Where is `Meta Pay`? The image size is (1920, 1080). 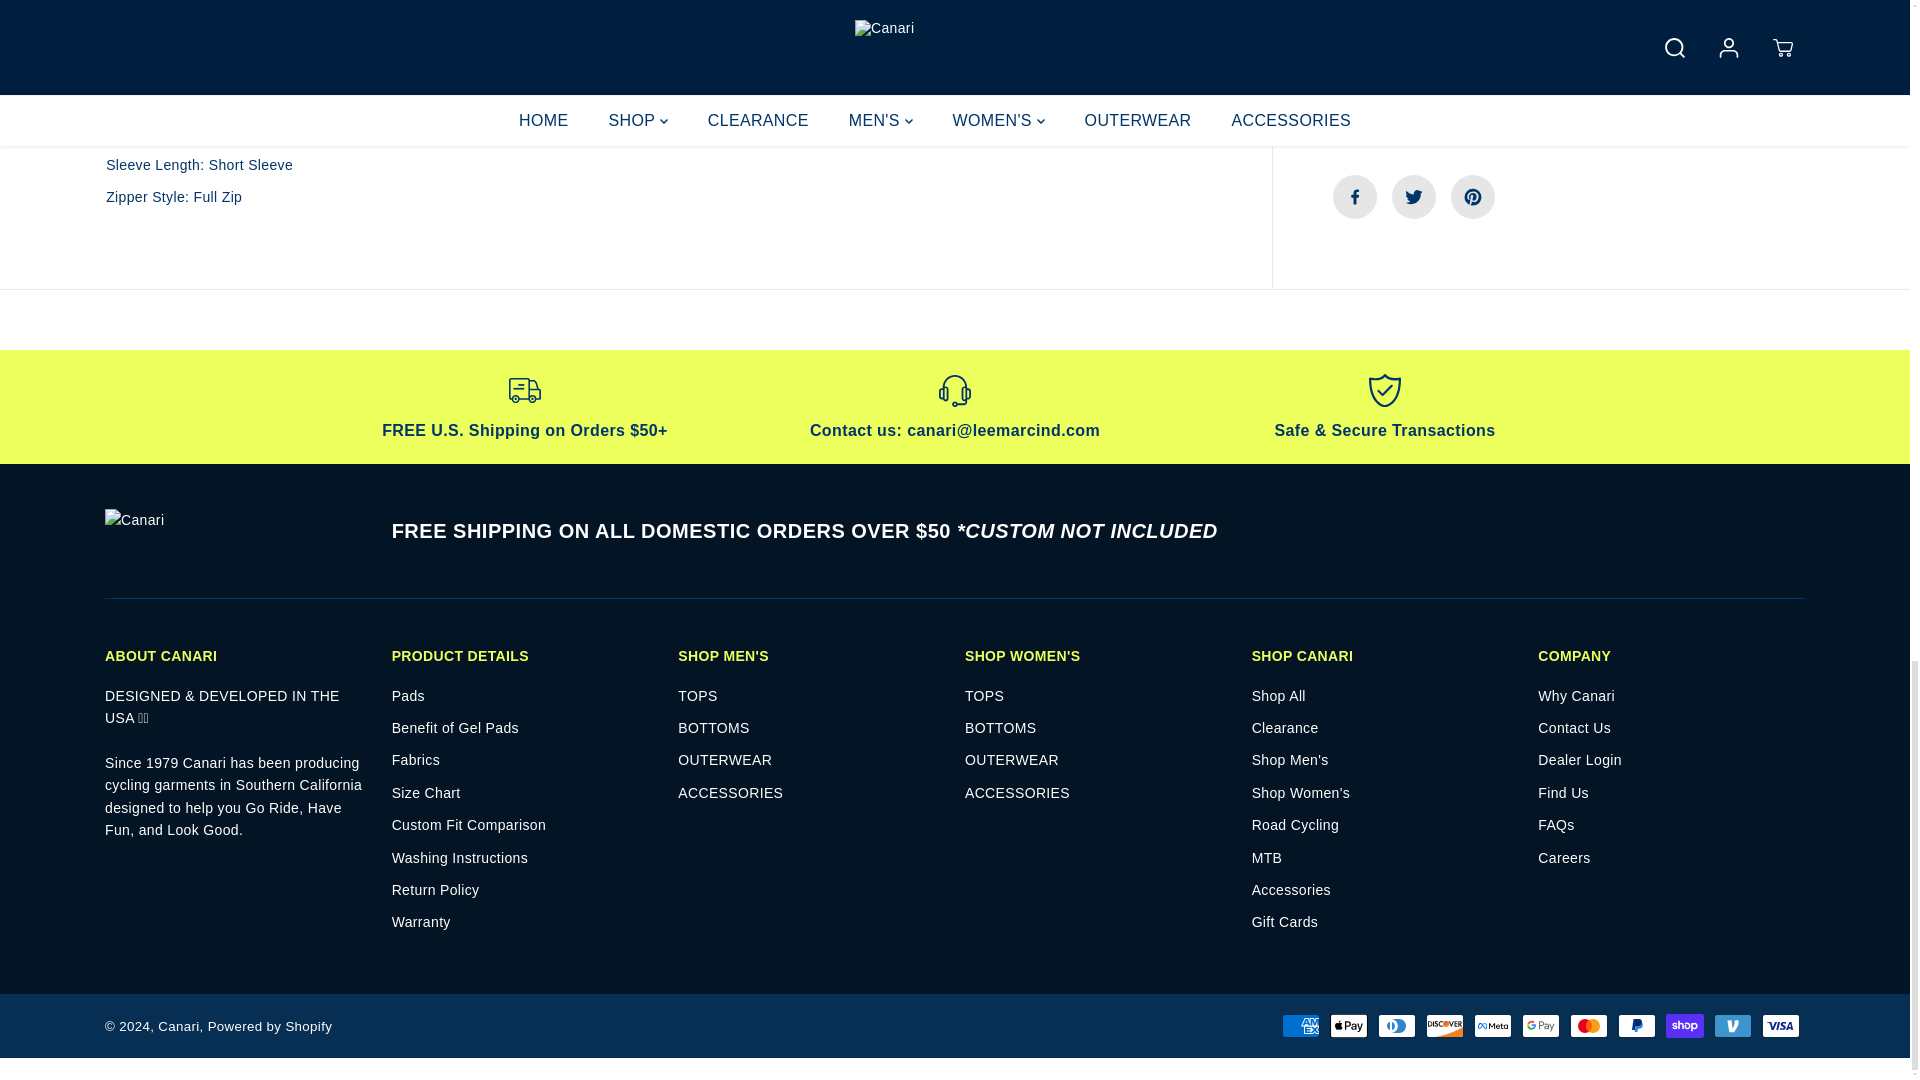 Meta Pay is located at coordinates (1493, 1026).